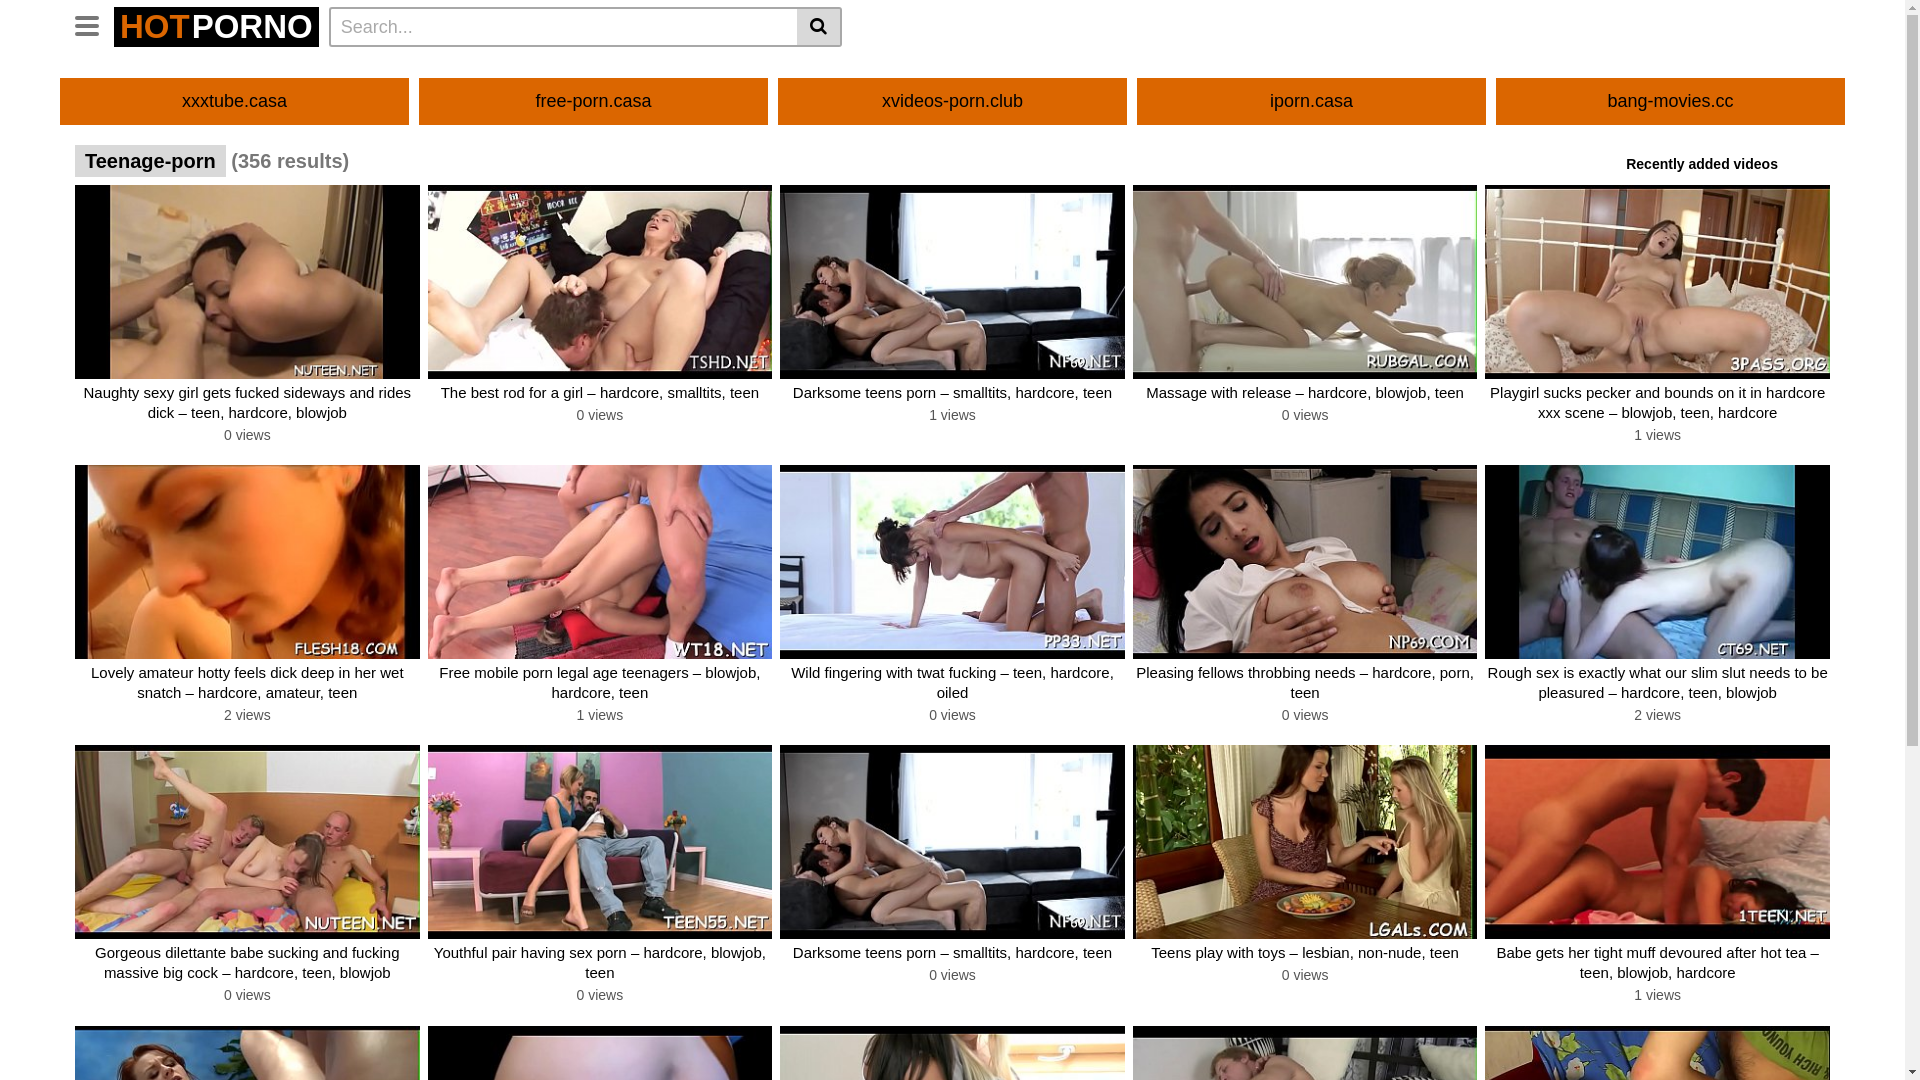 This screenshot has width=1920, height=1080. What do you see at coordinates (594, 101) in the screenshot?
I see `free-porn.casa` at bounding box center [594, 101].